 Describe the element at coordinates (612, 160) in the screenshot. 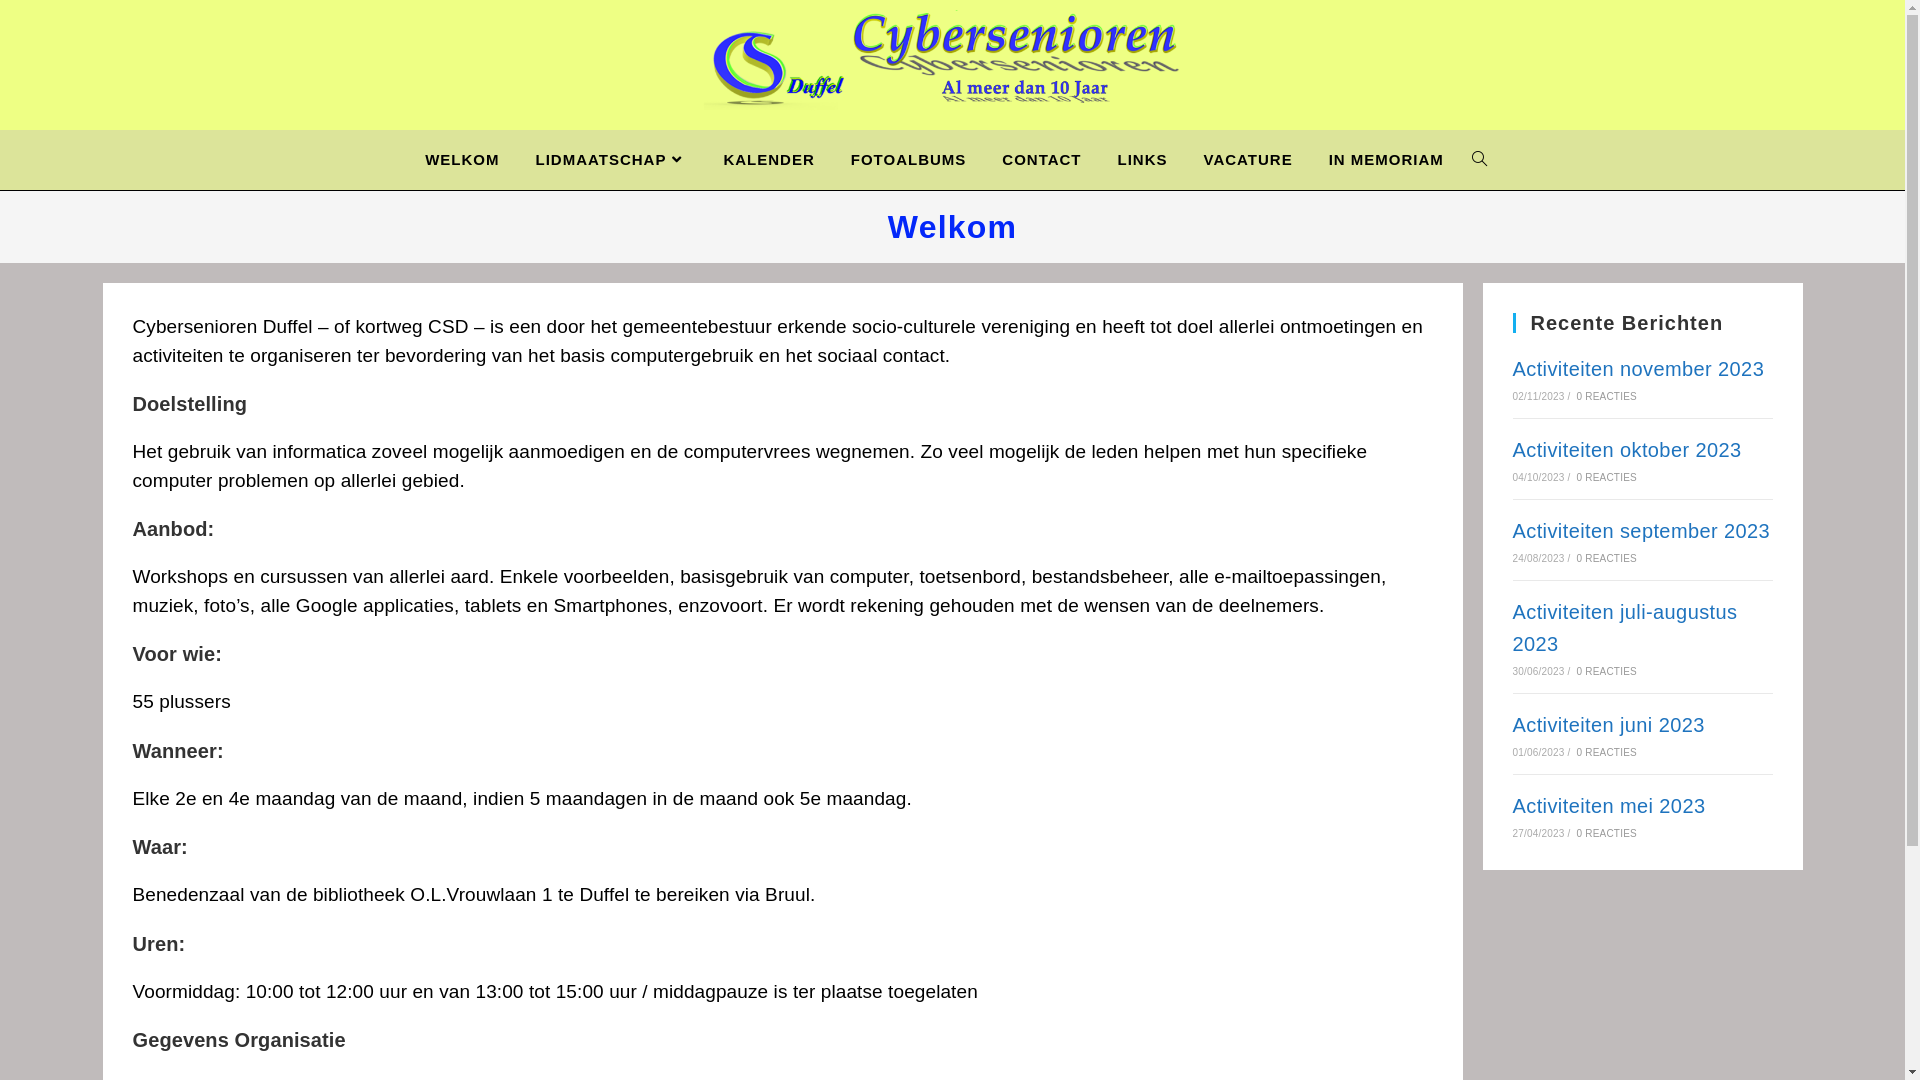

I see `LIDMAATSCHAP` at that location.